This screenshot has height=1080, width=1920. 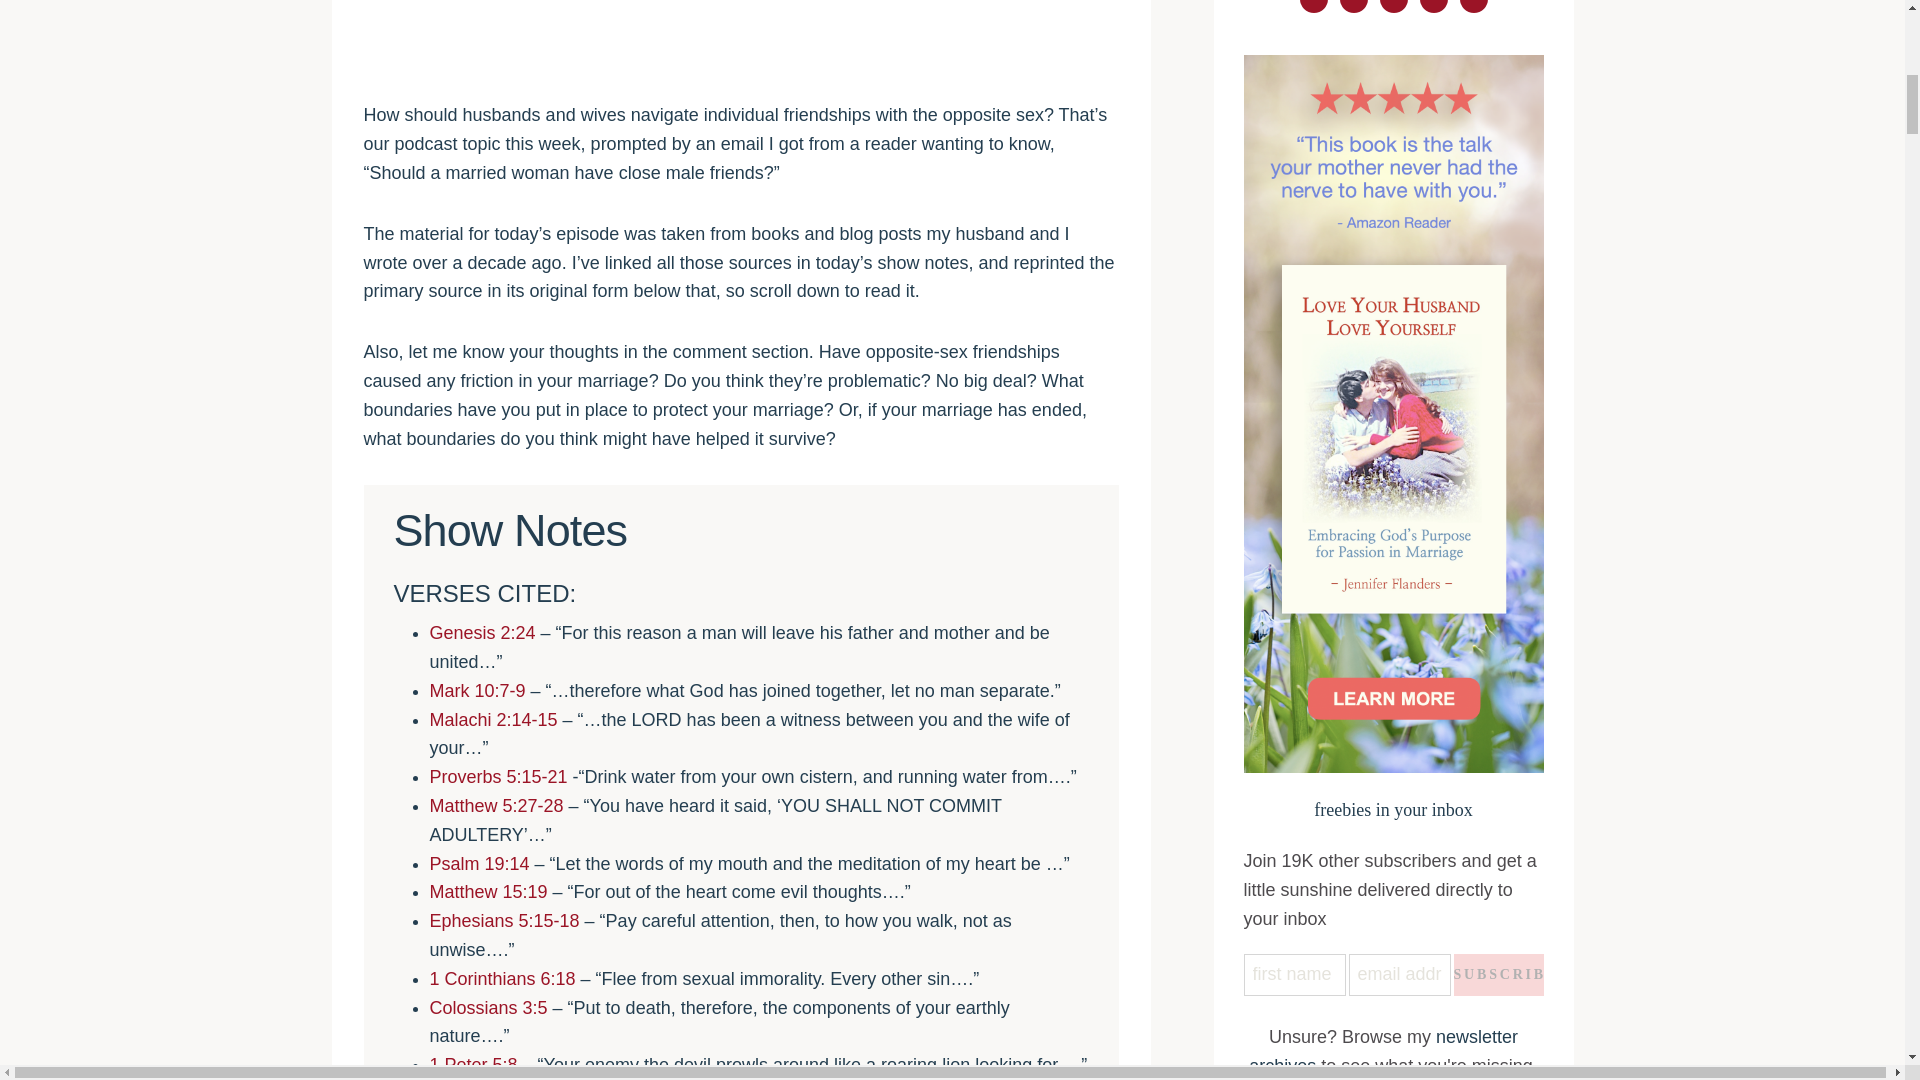 What do you see at coordinates (503, 978) in the screenshot?
I see `1 Corinthians 6:18` at bounding box center [503, 978].